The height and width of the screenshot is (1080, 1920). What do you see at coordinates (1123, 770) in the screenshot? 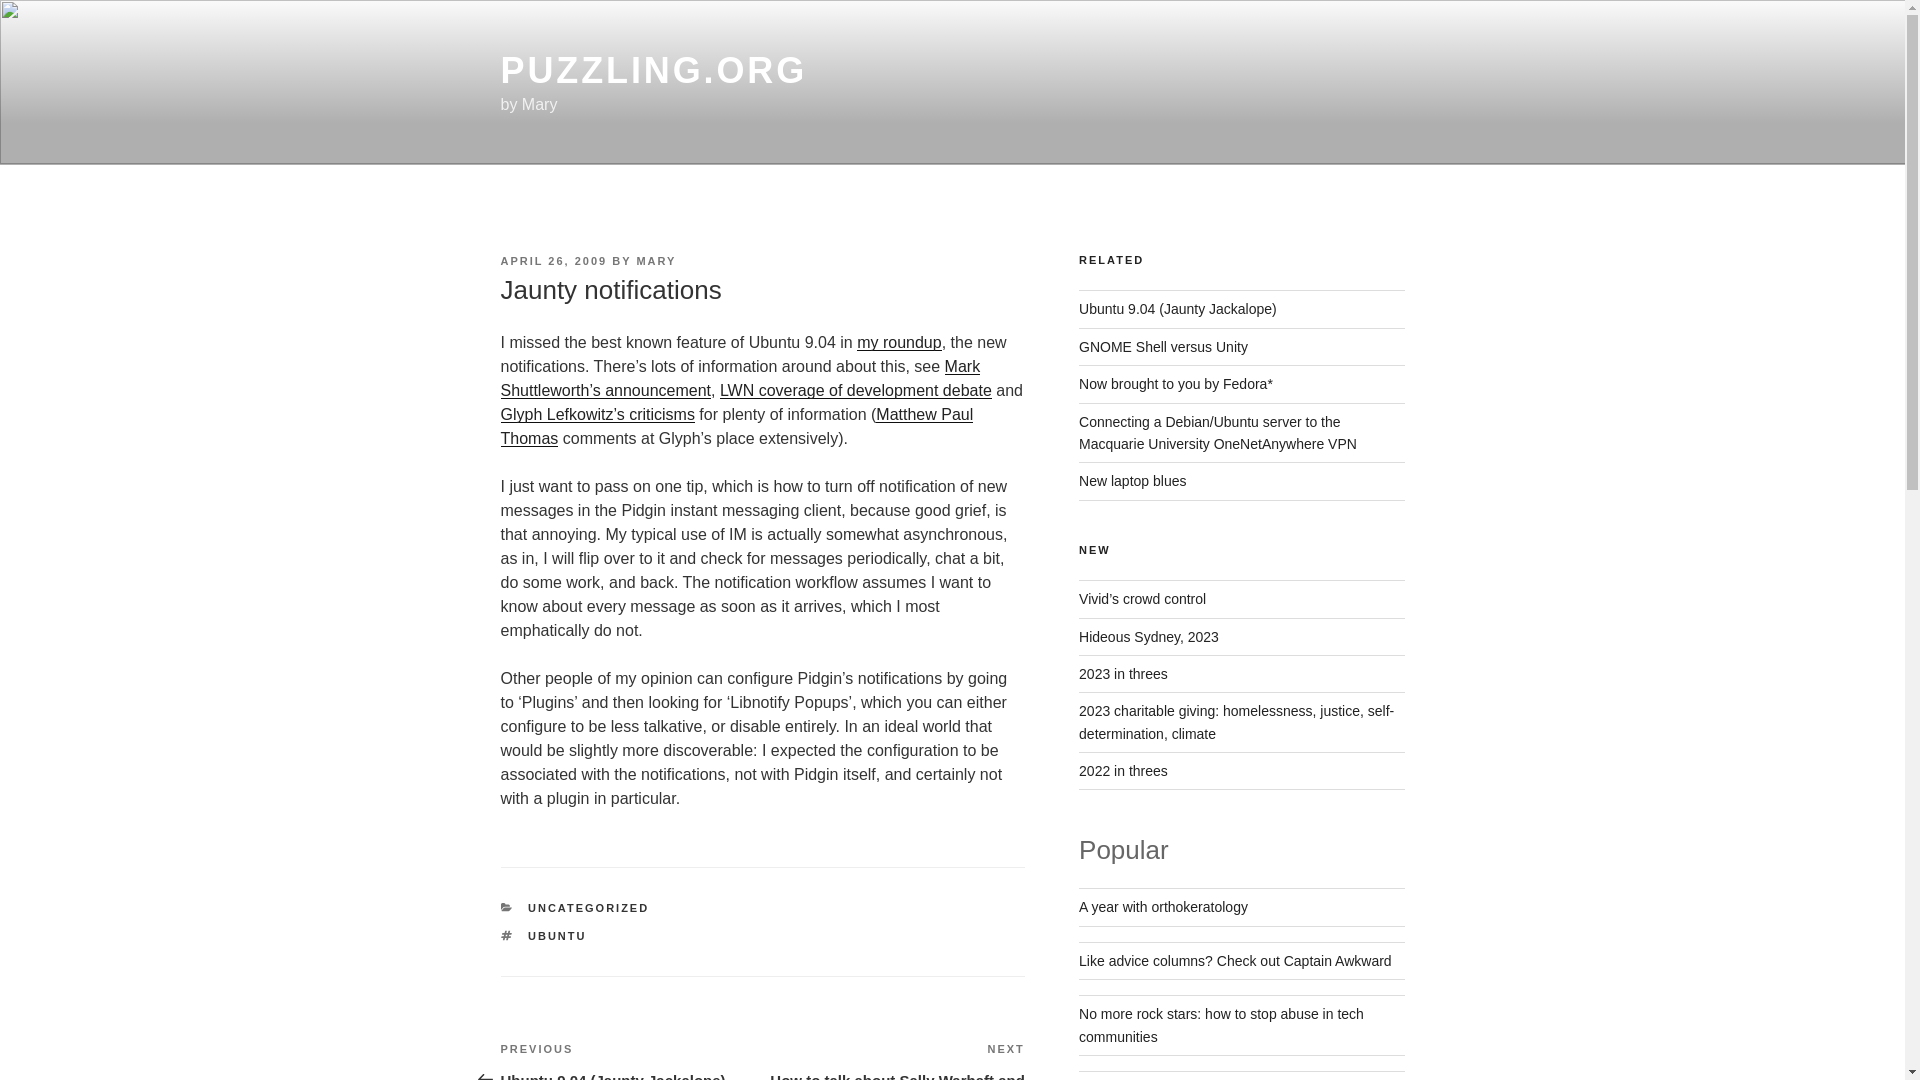
I see `2022 in threes` at bounding box center [1123, 770].